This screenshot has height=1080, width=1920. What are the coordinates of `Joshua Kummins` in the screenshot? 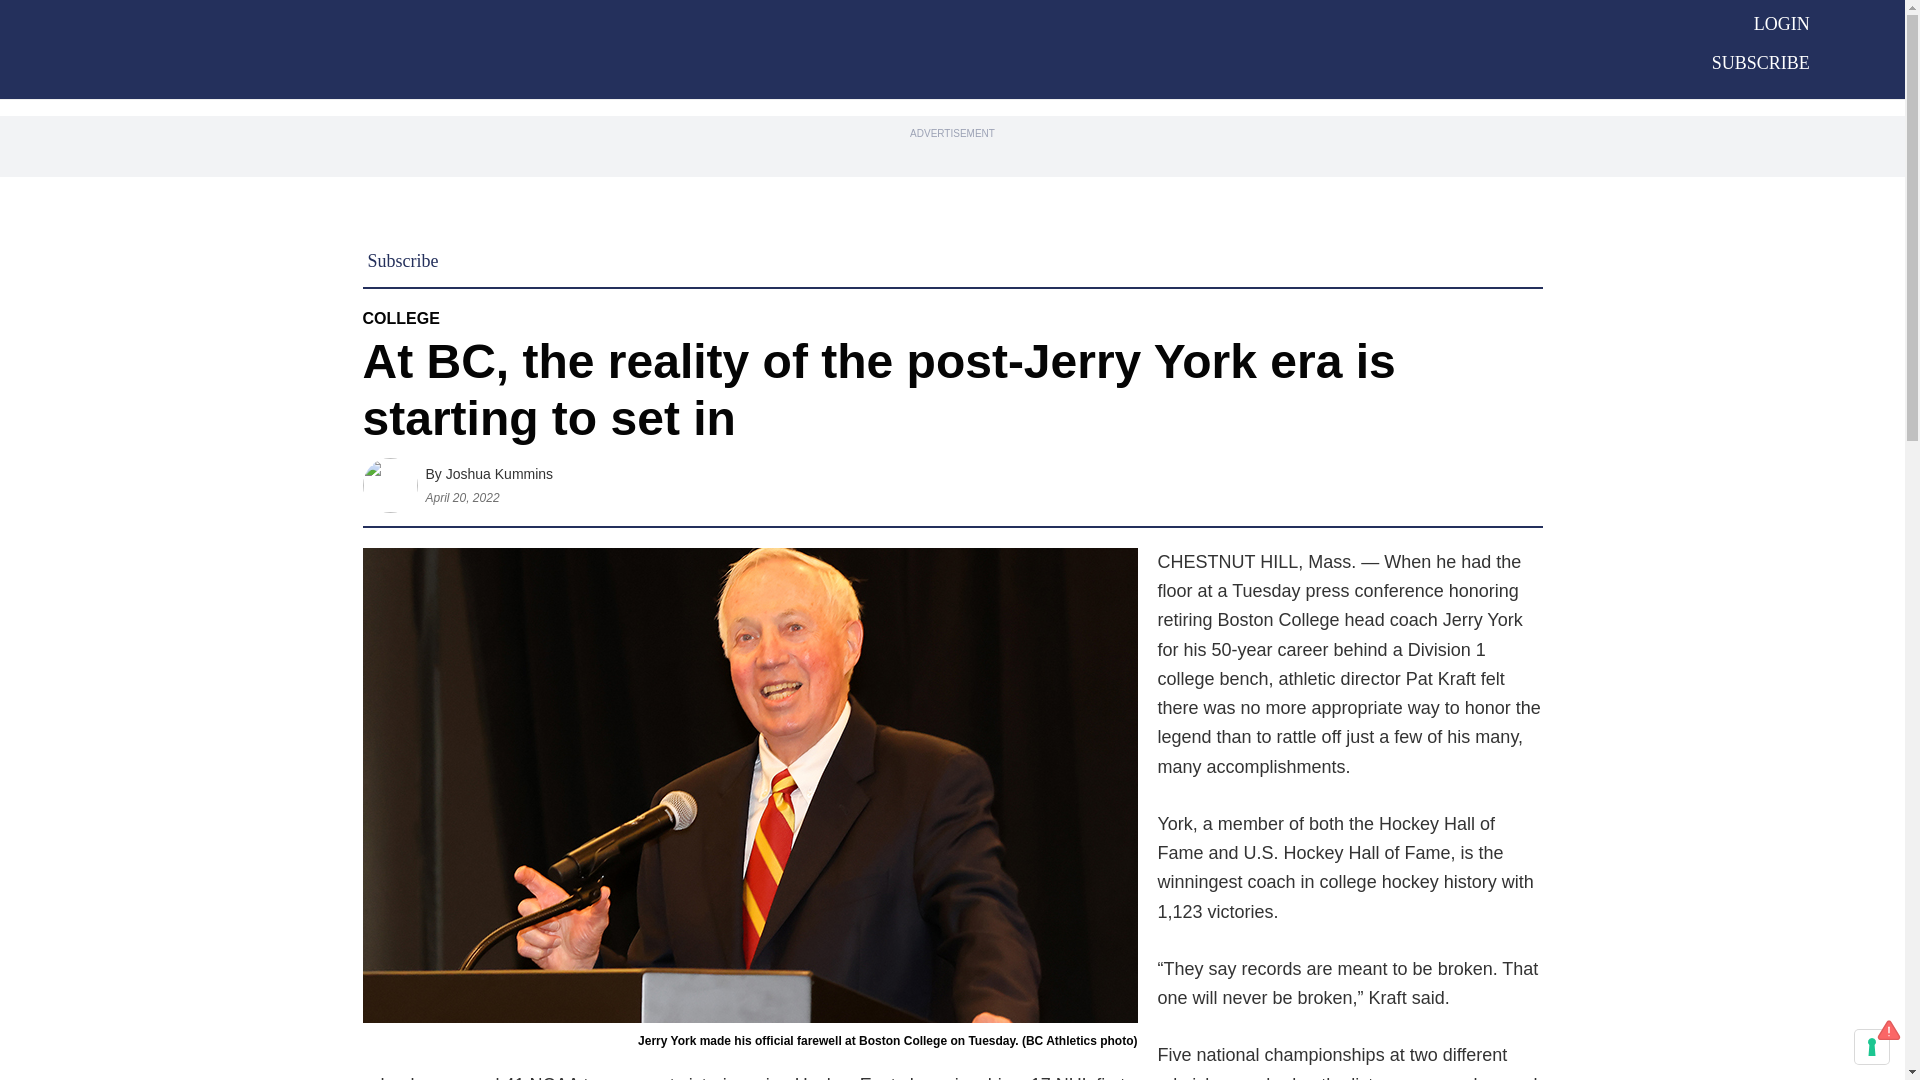 It's located at (498, 473).